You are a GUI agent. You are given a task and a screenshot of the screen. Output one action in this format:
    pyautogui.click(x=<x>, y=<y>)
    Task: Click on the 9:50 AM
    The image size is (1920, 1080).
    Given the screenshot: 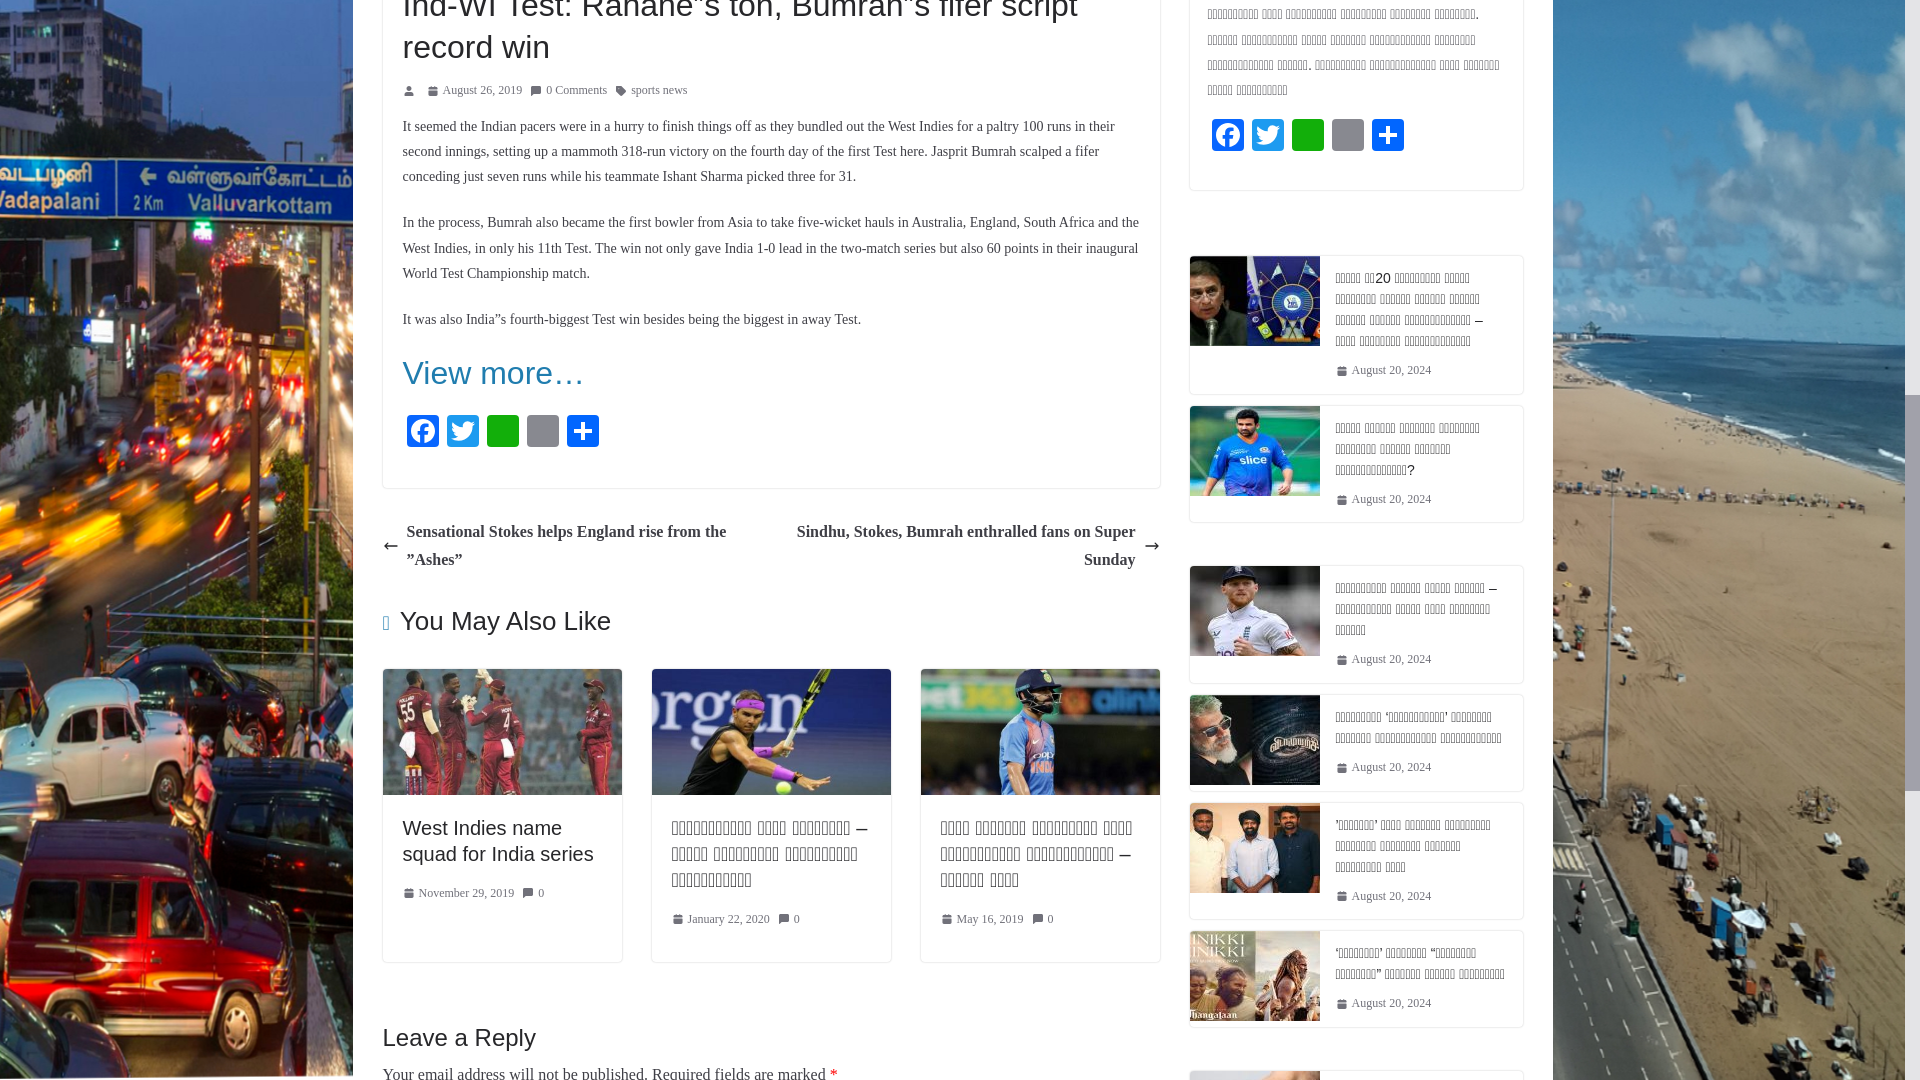 What is the action you would take?
    pyautogui.click(x=474, y=90)
    